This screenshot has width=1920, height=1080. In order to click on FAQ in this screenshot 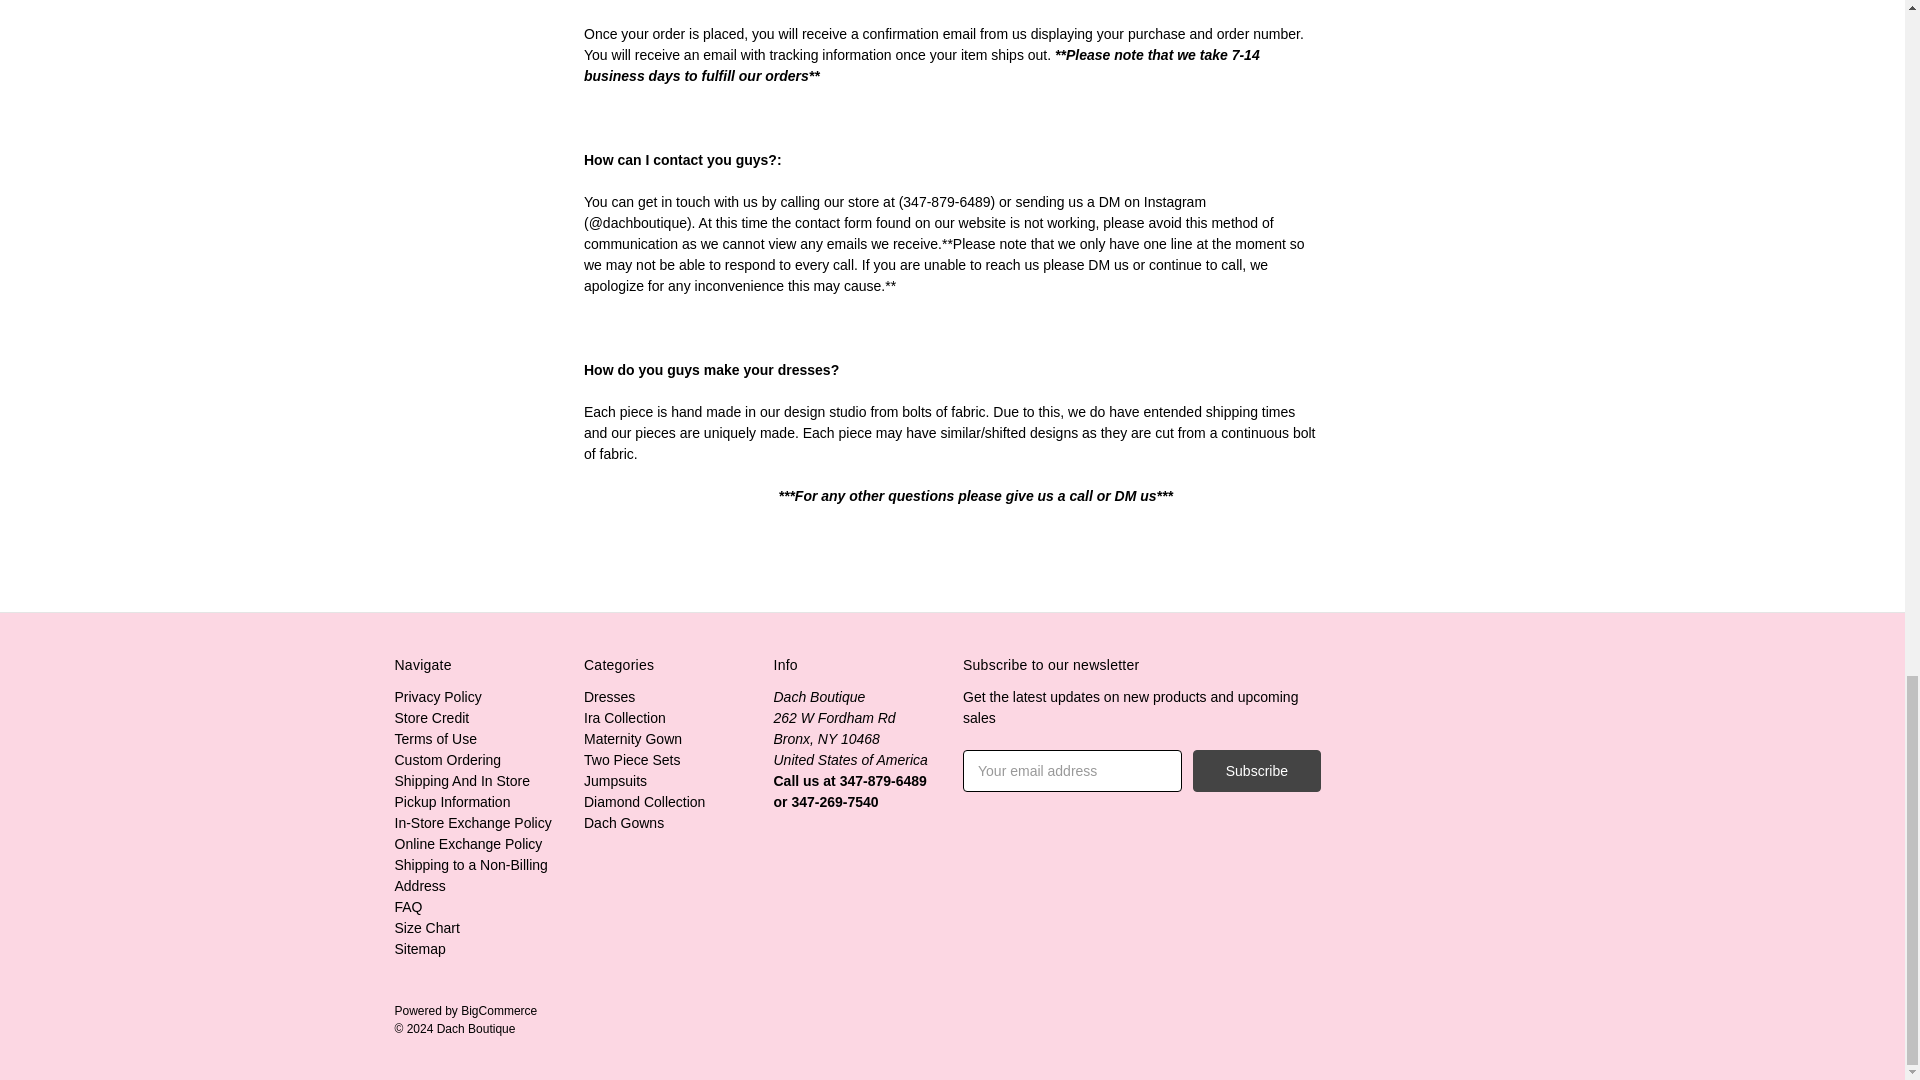, I will do `click(408, 906)`.